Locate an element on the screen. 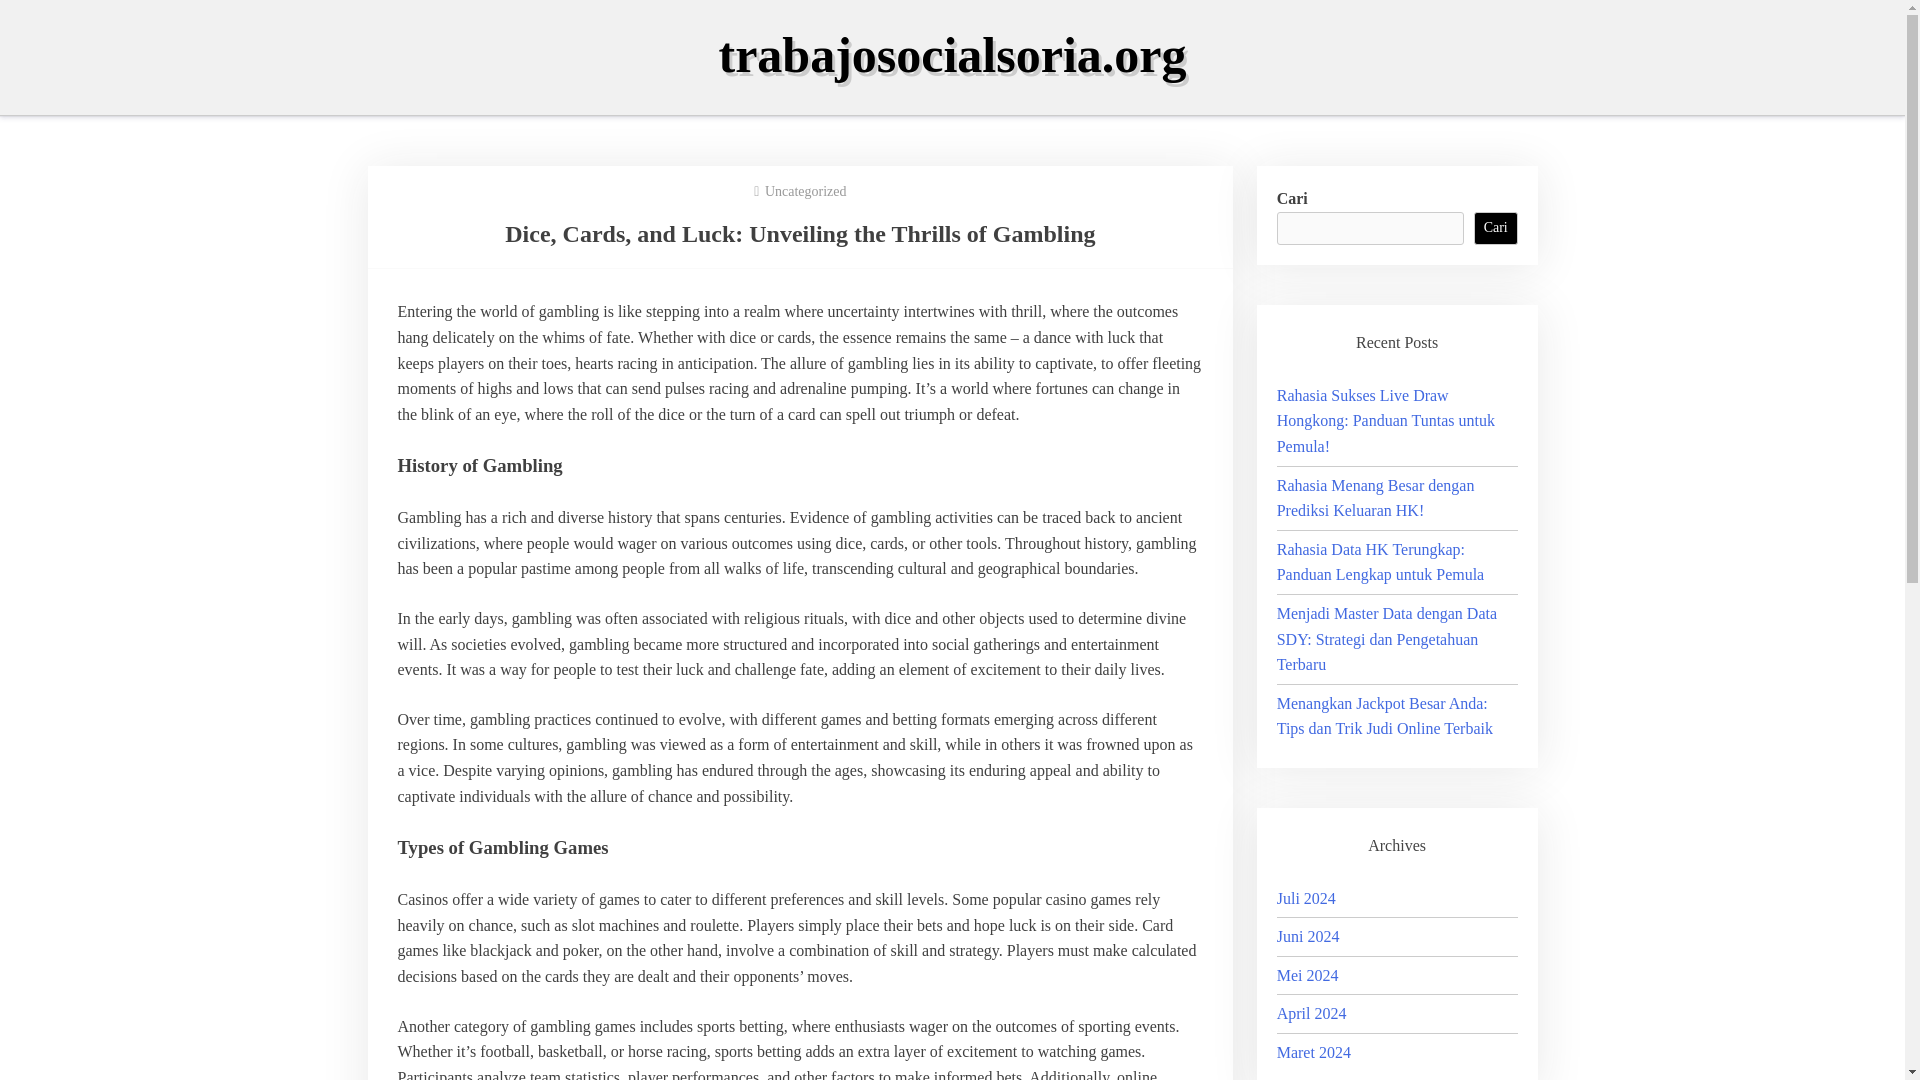 The width and height of the screenshot is (1920, 1080). April 2024 is located at coordinates (1312, 1013).